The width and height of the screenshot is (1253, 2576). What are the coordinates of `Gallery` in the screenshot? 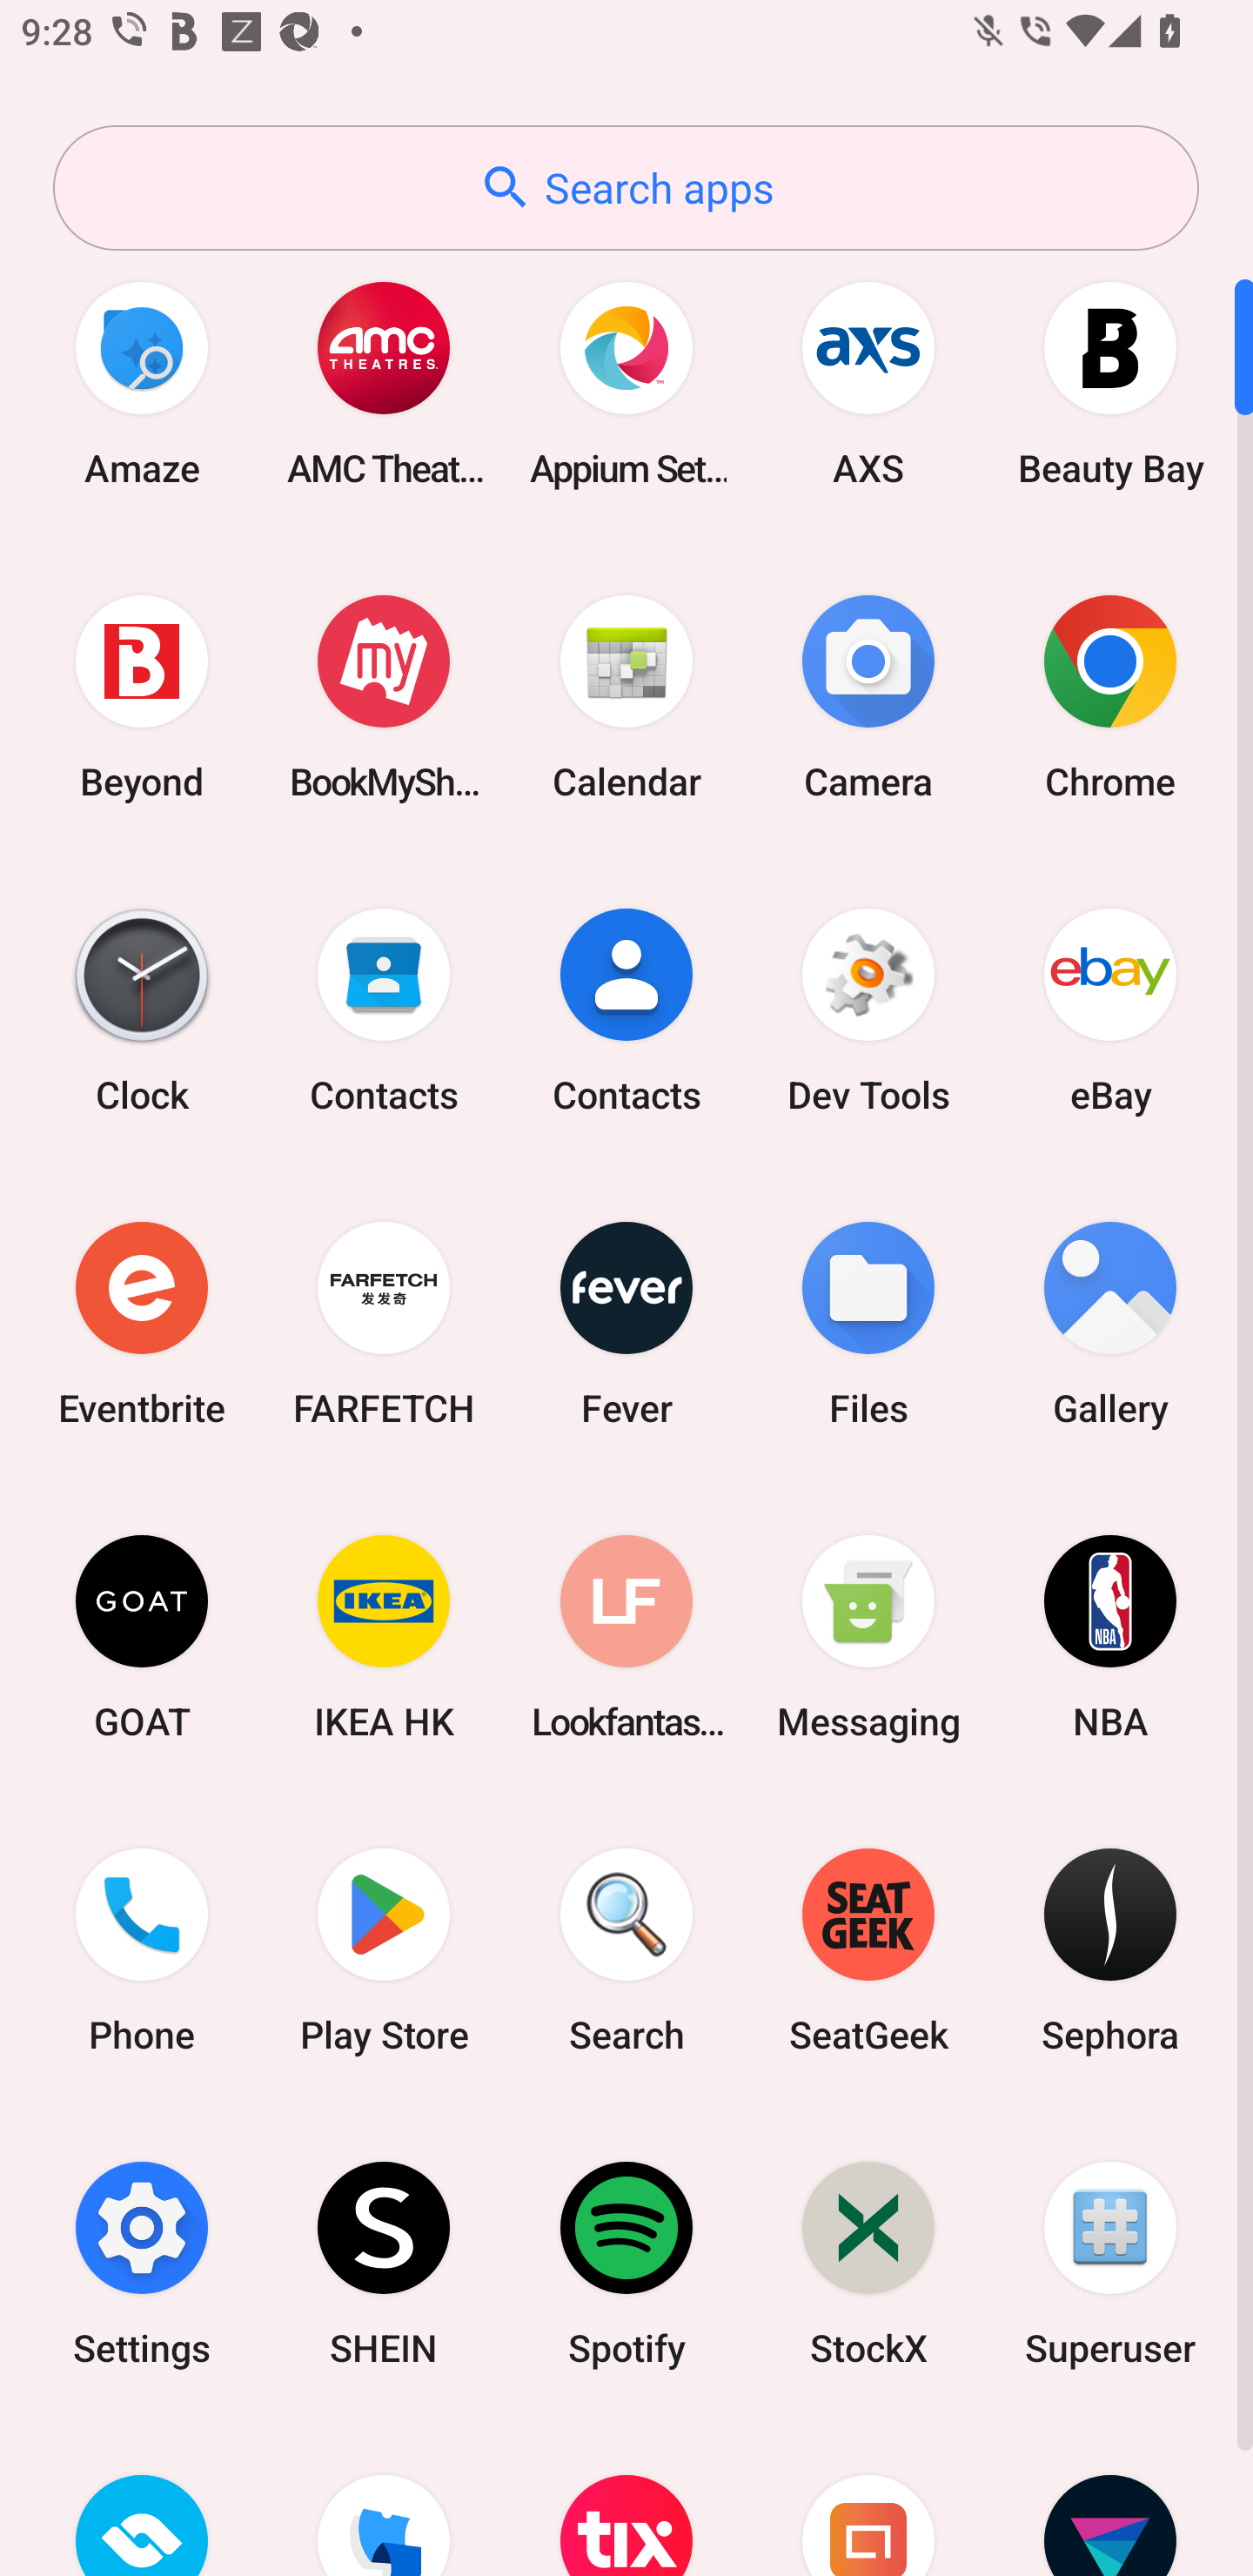 It's located at (1110, 1323).